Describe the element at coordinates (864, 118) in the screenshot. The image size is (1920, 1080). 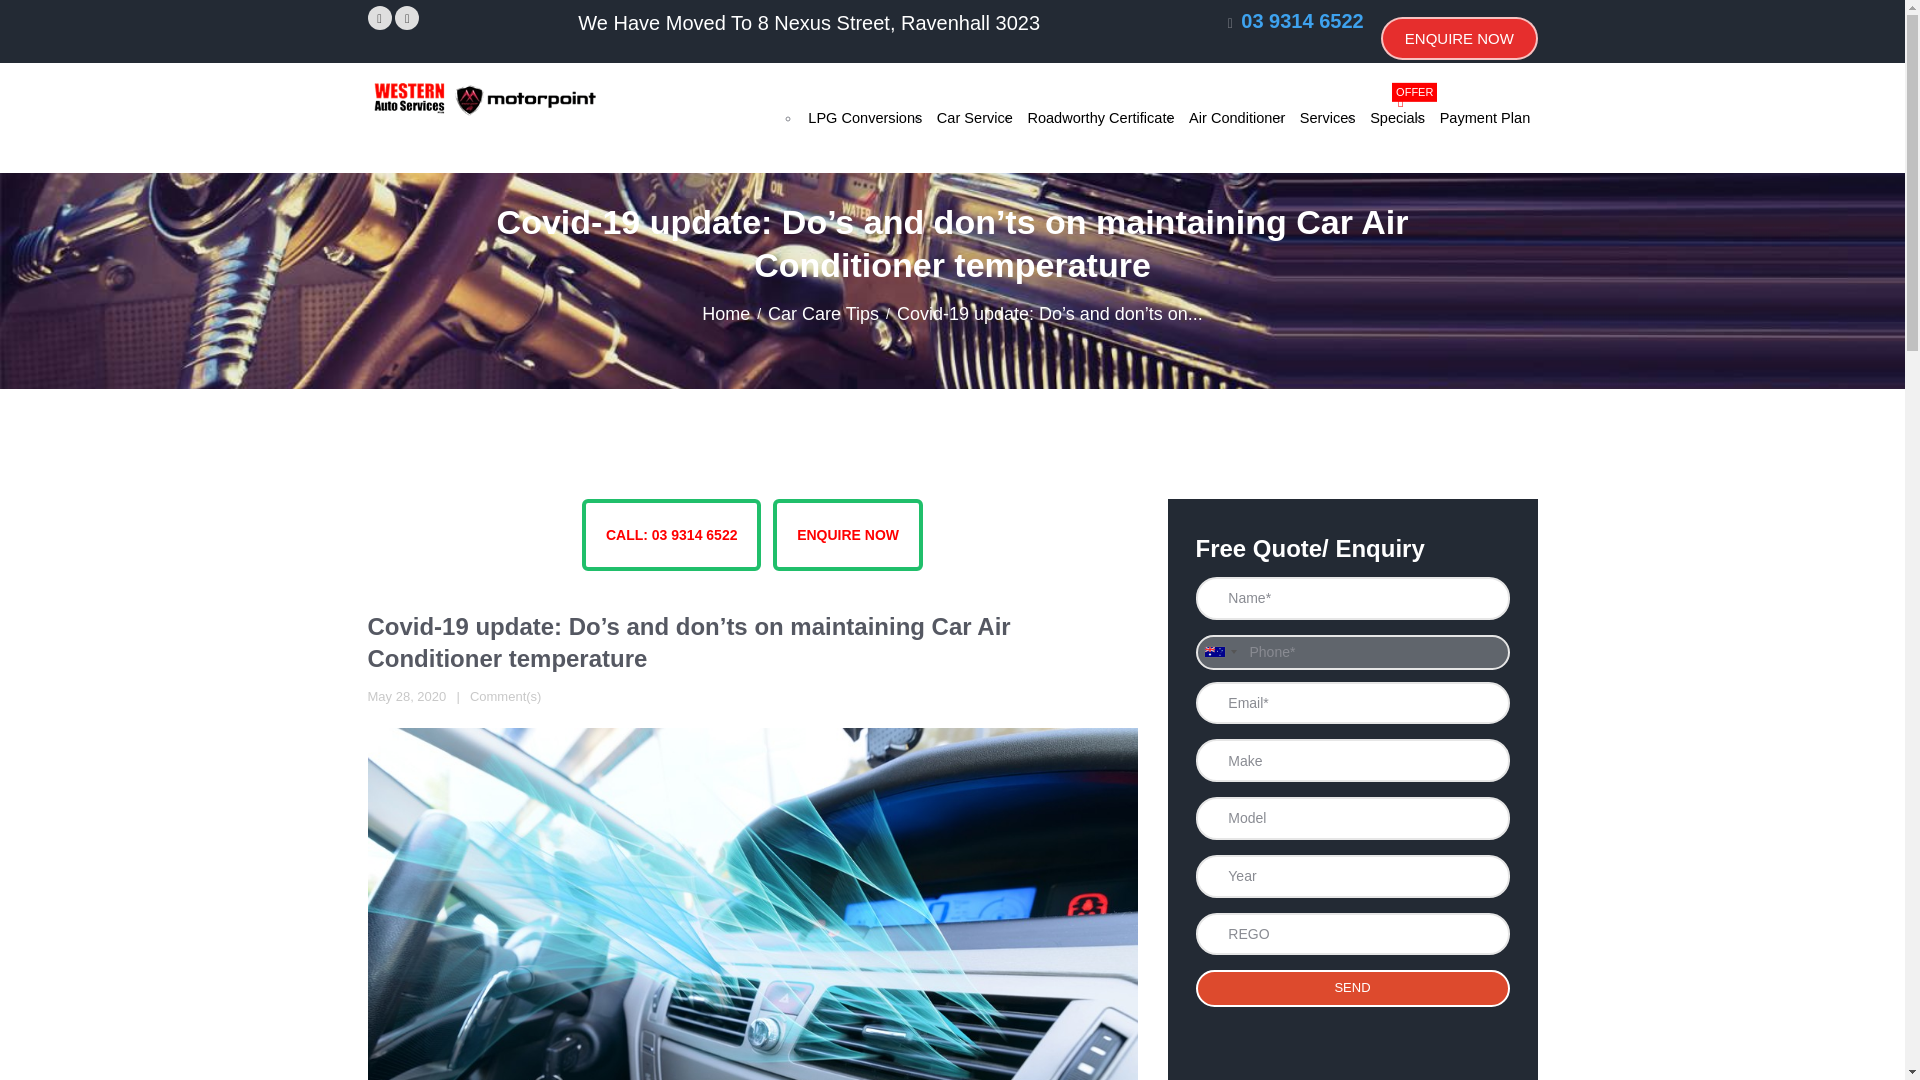
I see `ENQUIRE NOW` at that location.